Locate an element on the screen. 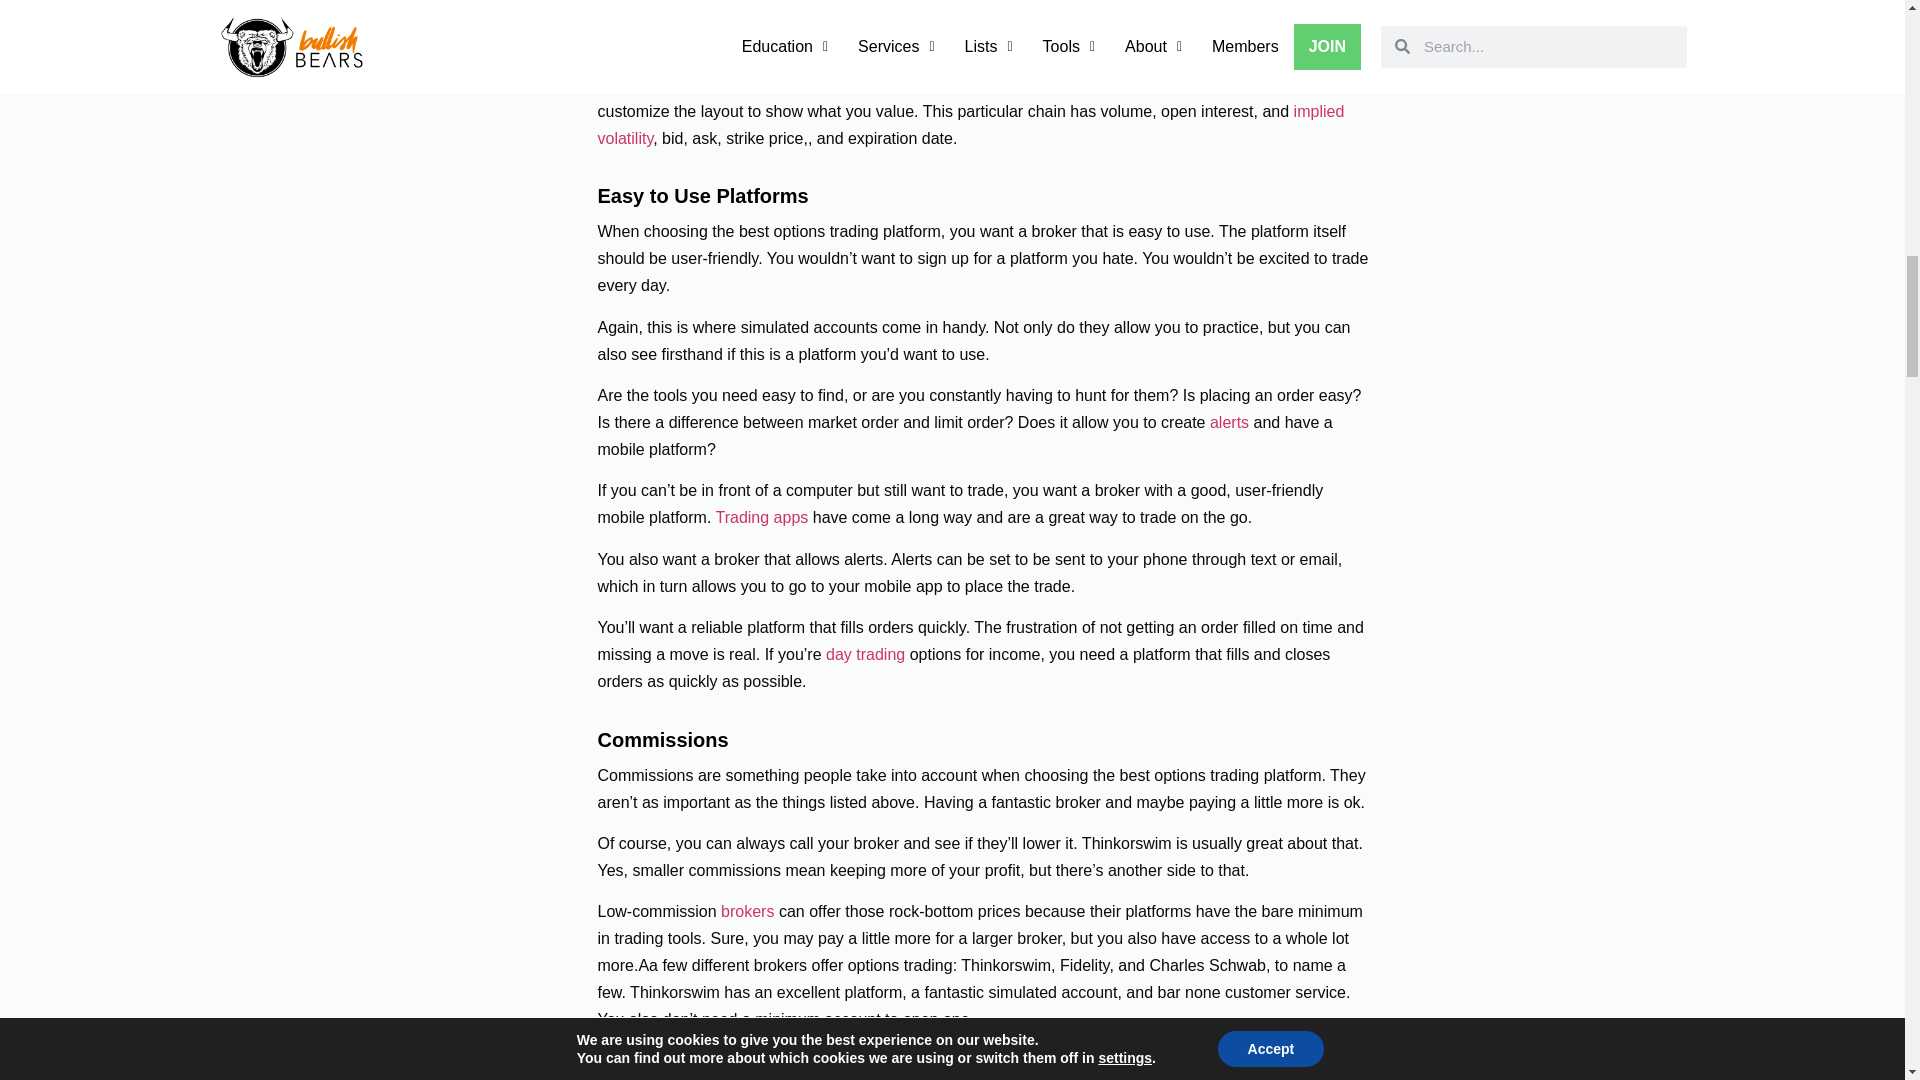 The width and height of the screenshot is (1920, 1080). alerts is located at coordinates (1229, 422).